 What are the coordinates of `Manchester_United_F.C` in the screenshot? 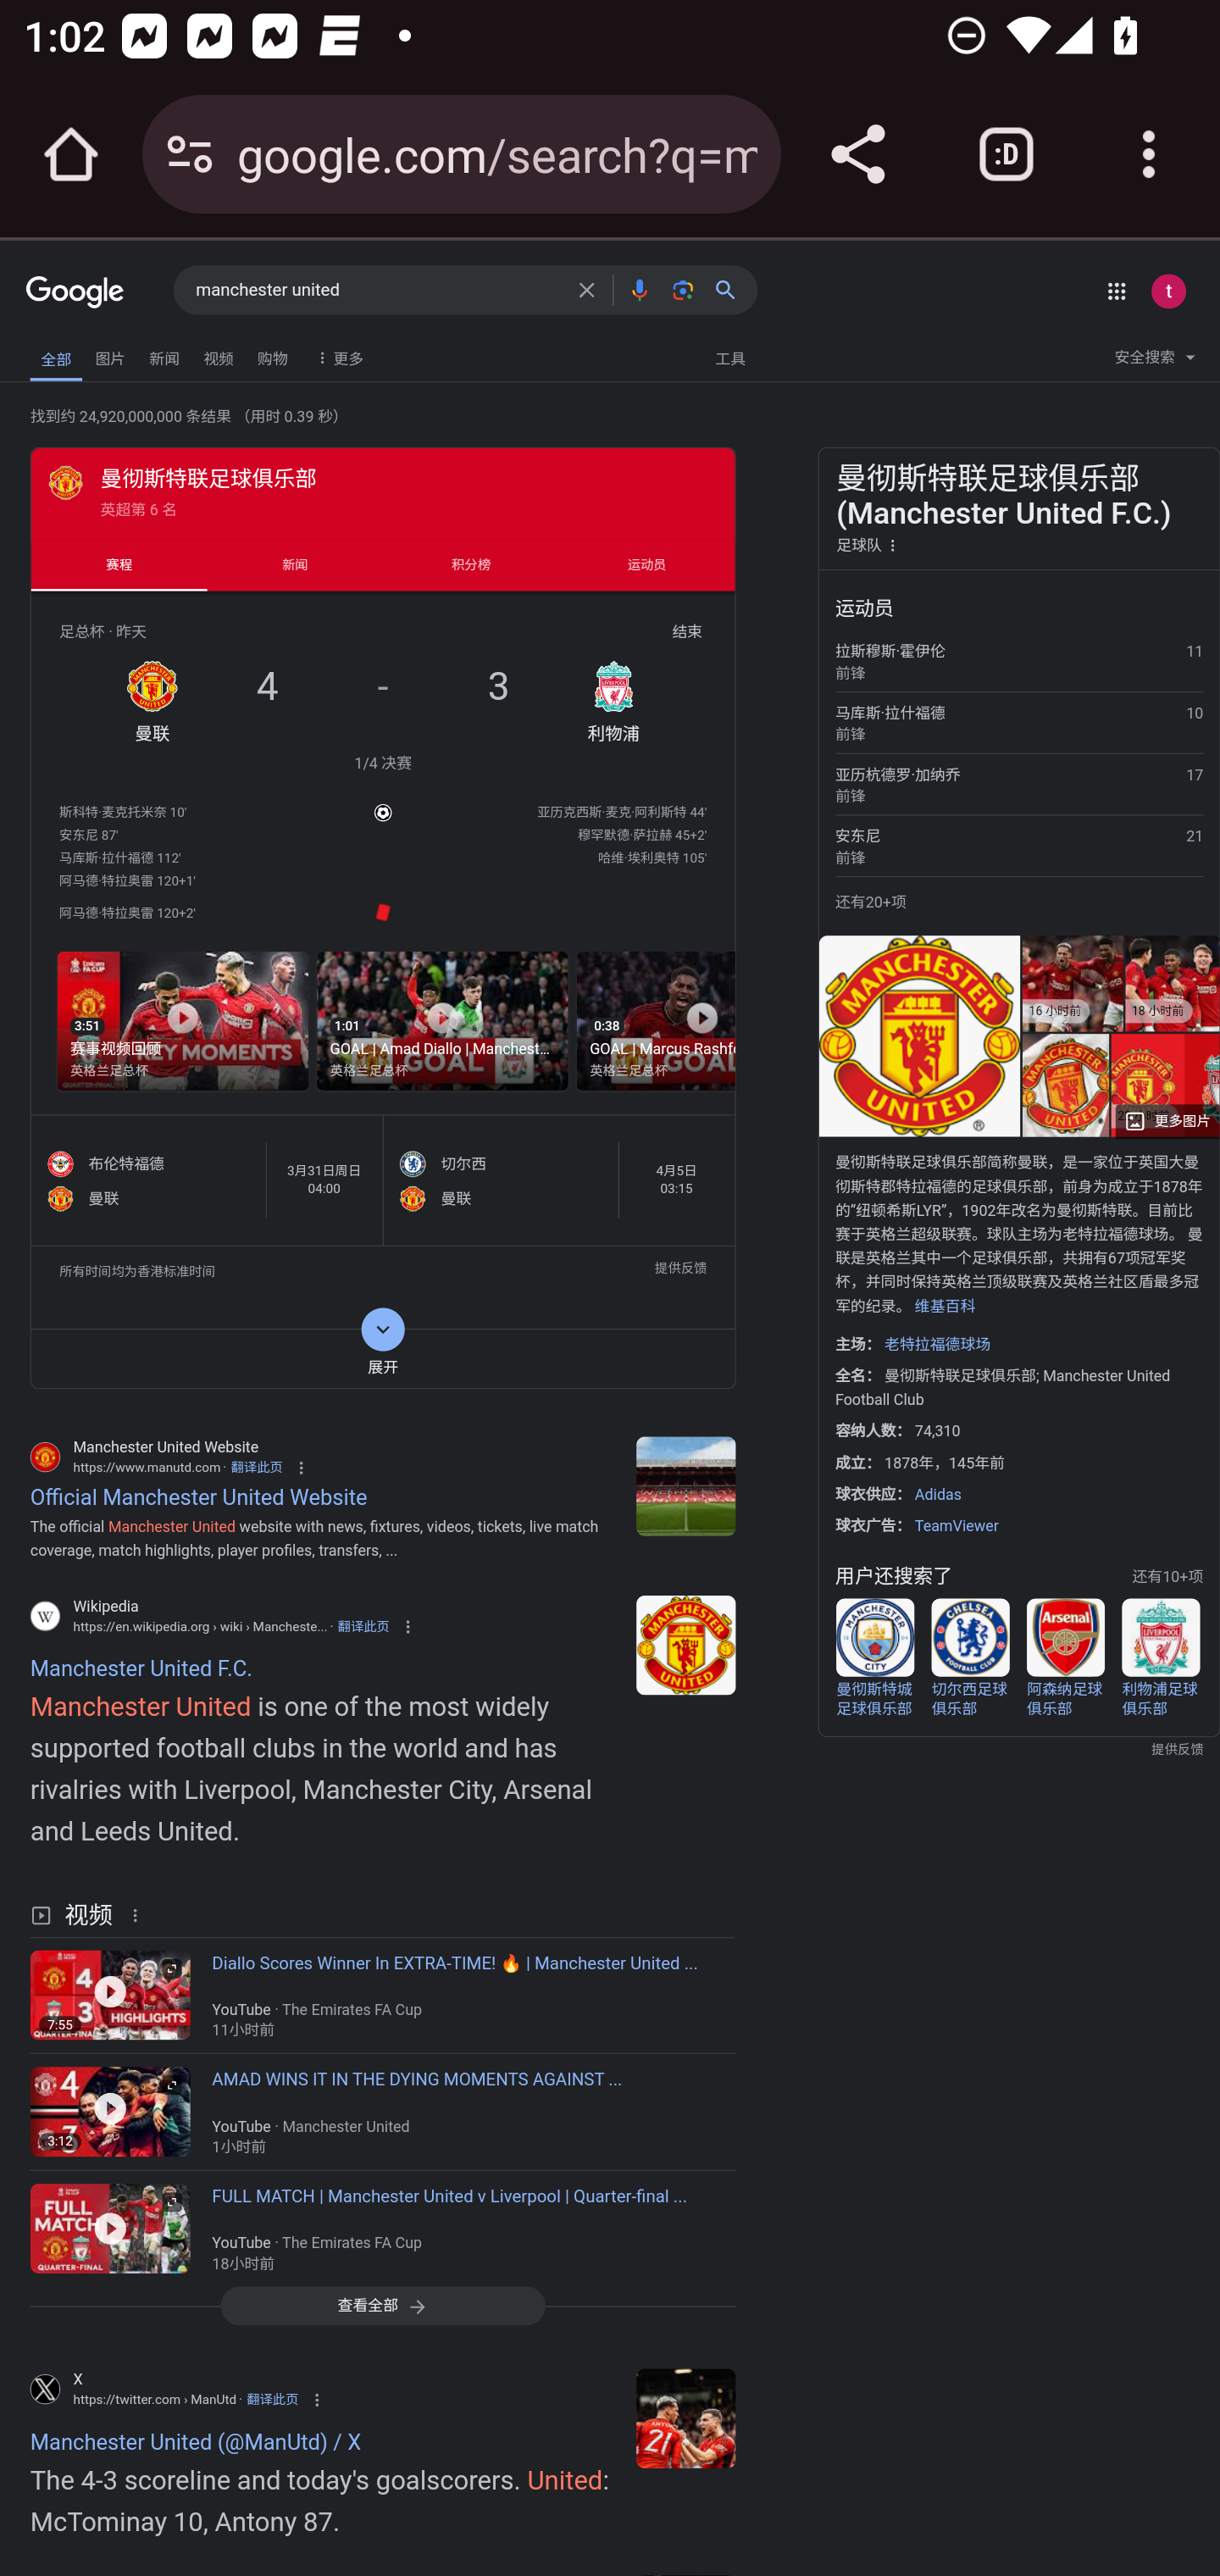 It's located at (686, 1644).